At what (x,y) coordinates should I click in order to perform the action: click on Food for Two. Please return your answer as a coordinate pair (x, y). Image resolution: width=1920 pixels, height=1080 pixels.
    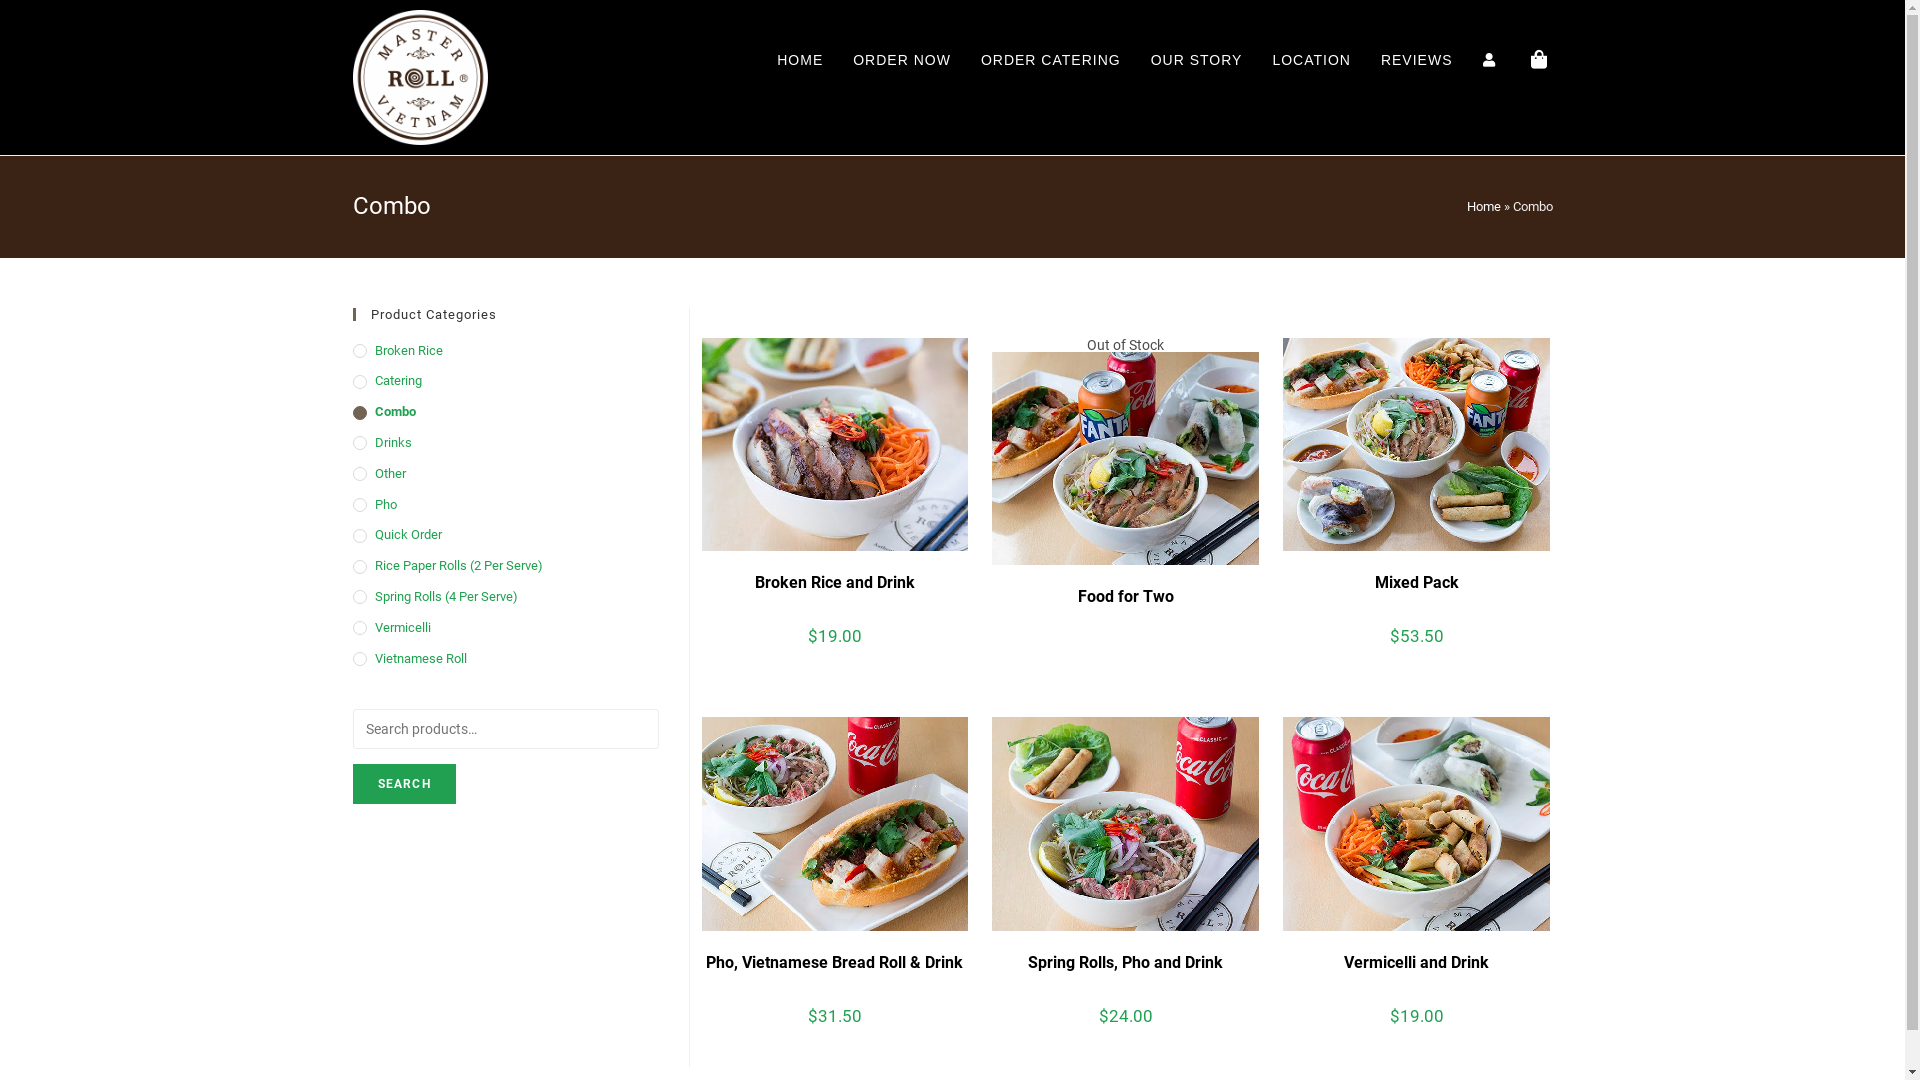
    Looking at the image, I should click on (1126, 597).